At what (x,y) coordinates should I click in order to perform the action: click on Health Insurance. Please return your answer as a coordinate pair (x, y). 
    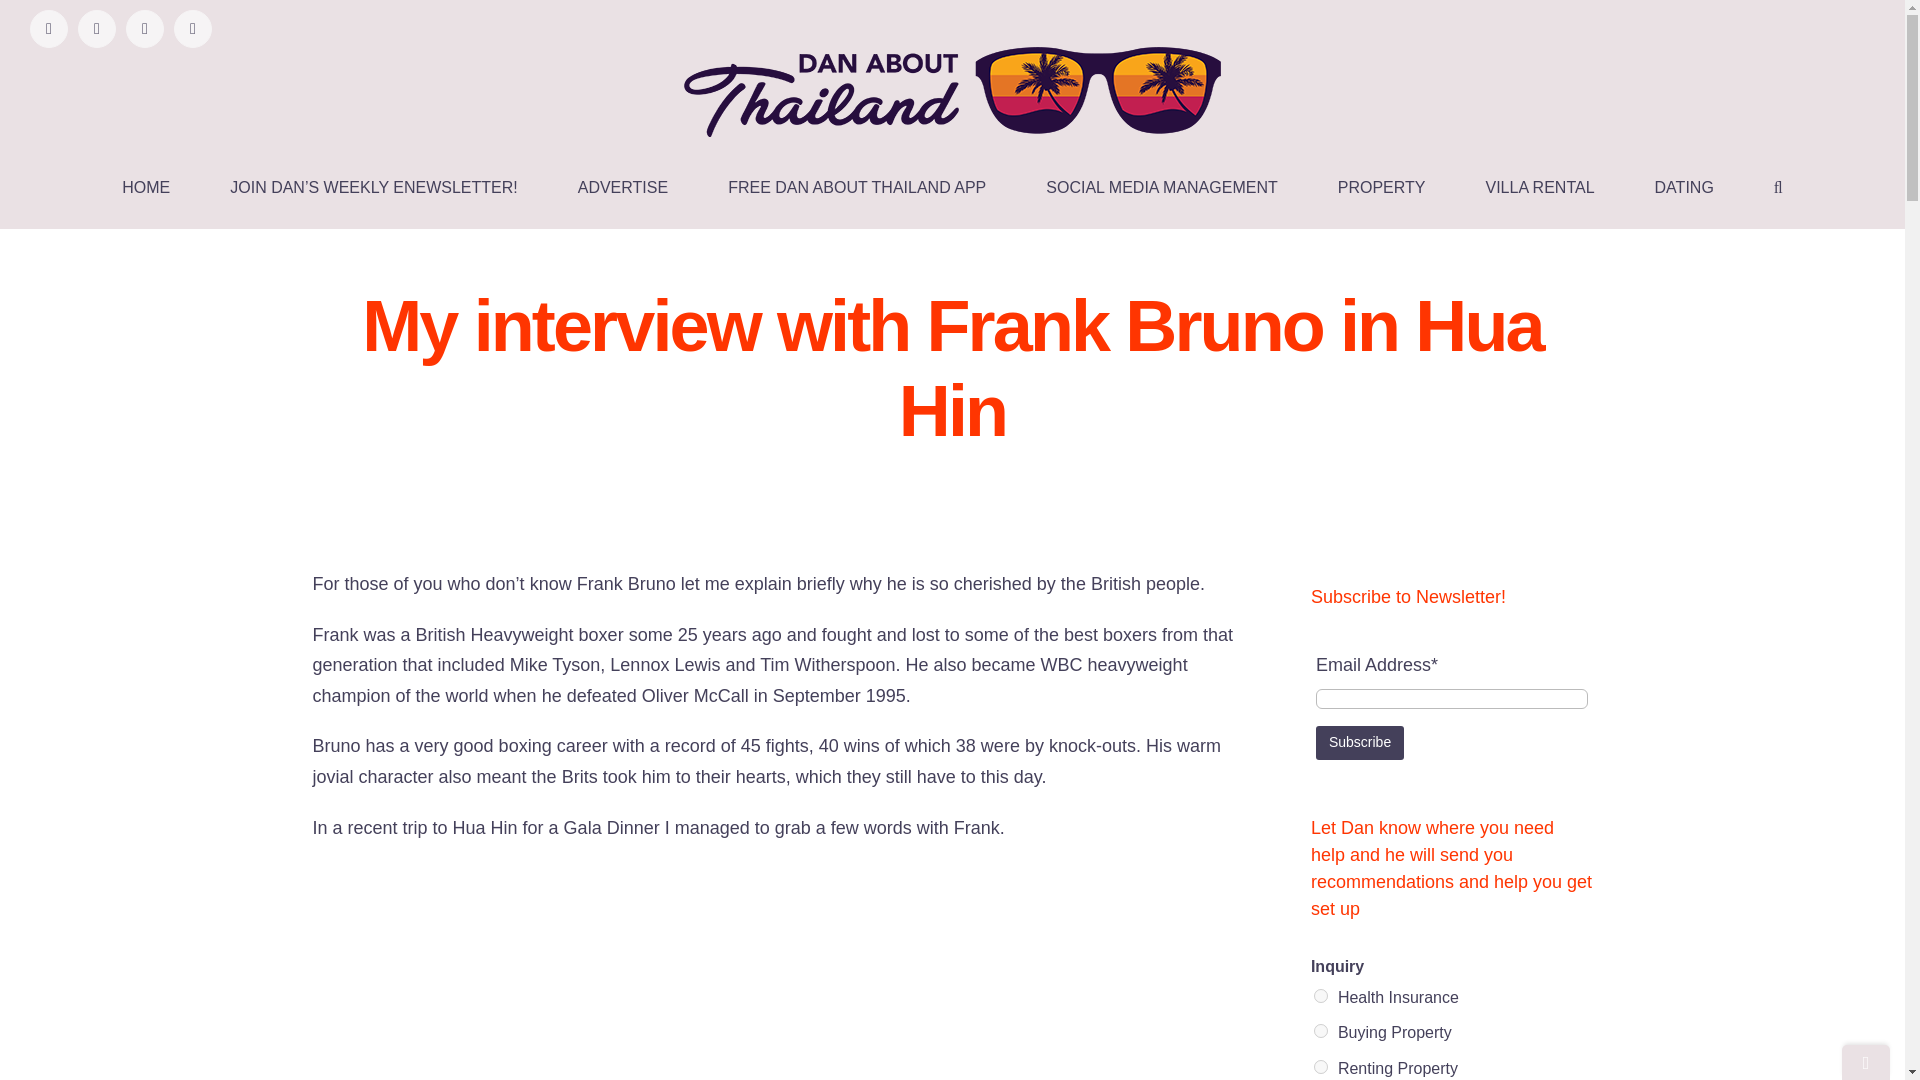
    Looking at the image, I should click on (1320, 996).